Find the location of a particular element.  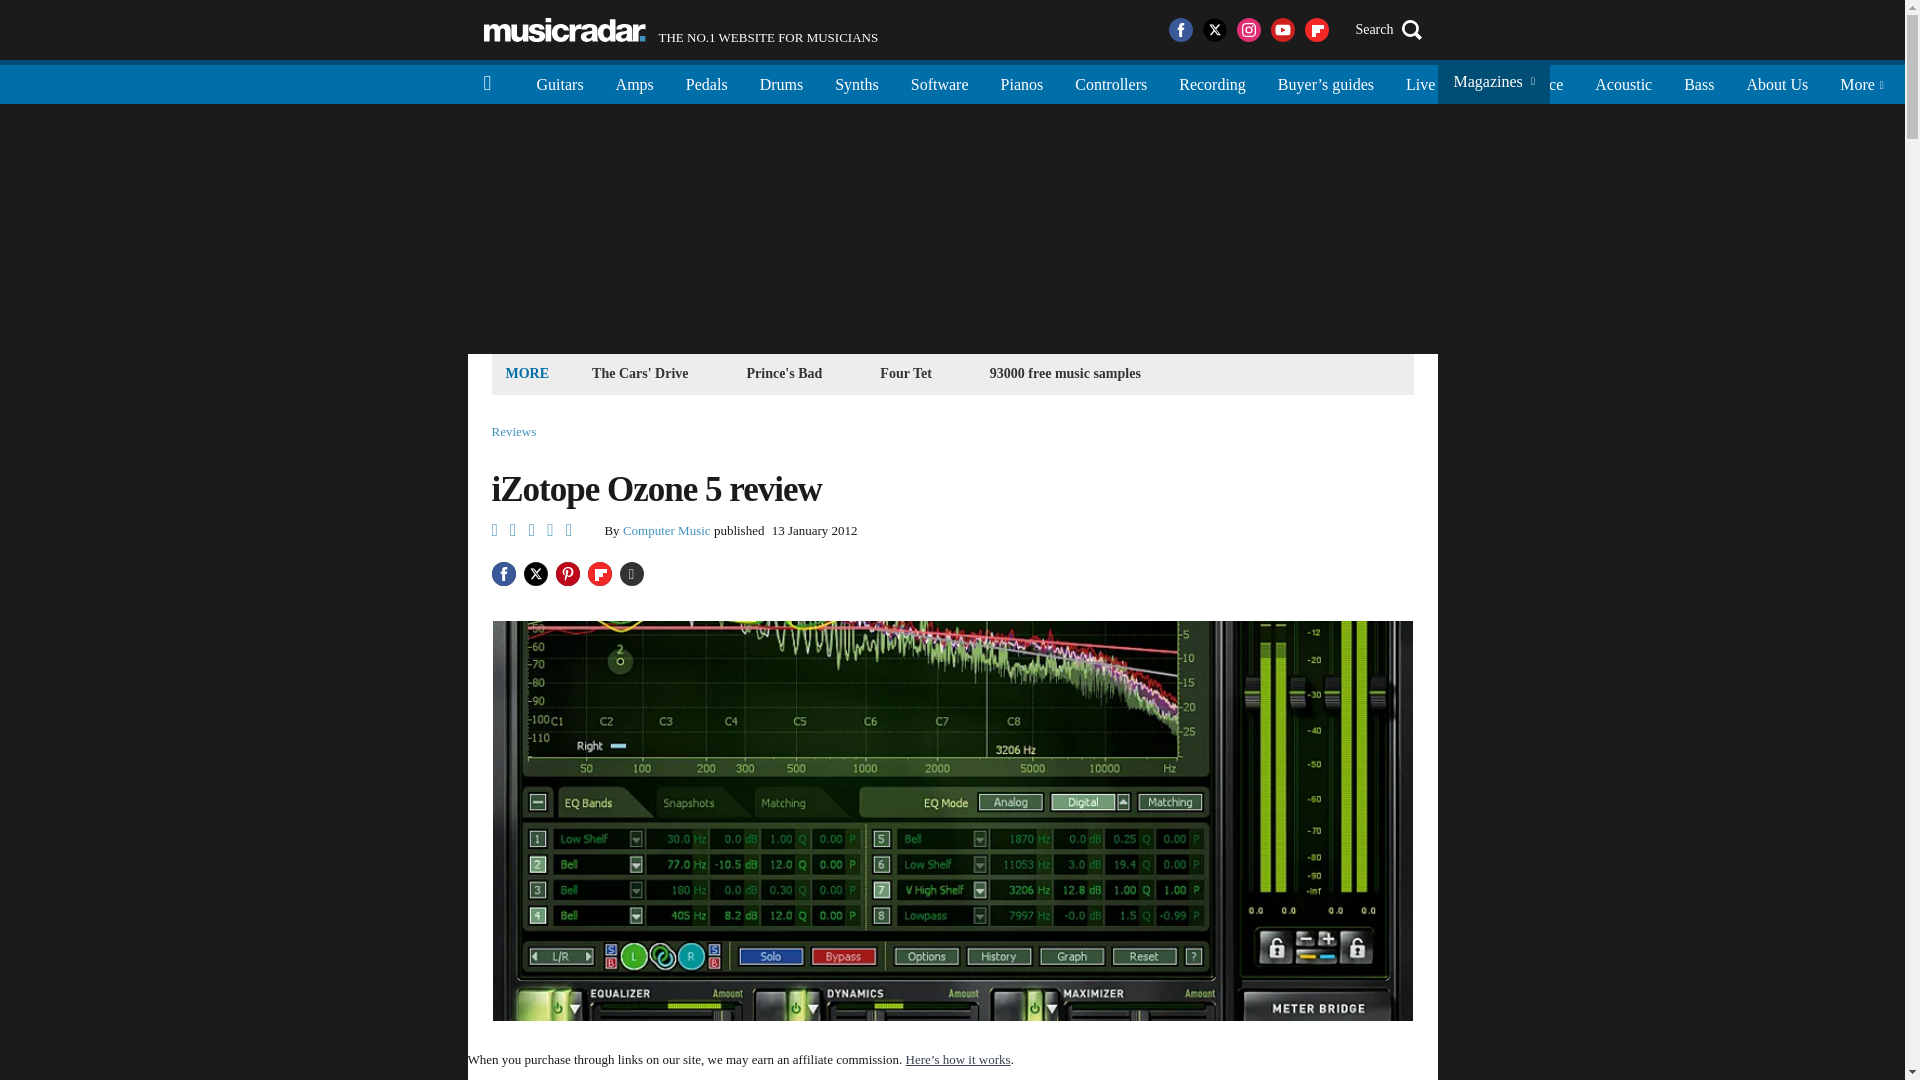

Pianos is located at coordinates (1022, 82).